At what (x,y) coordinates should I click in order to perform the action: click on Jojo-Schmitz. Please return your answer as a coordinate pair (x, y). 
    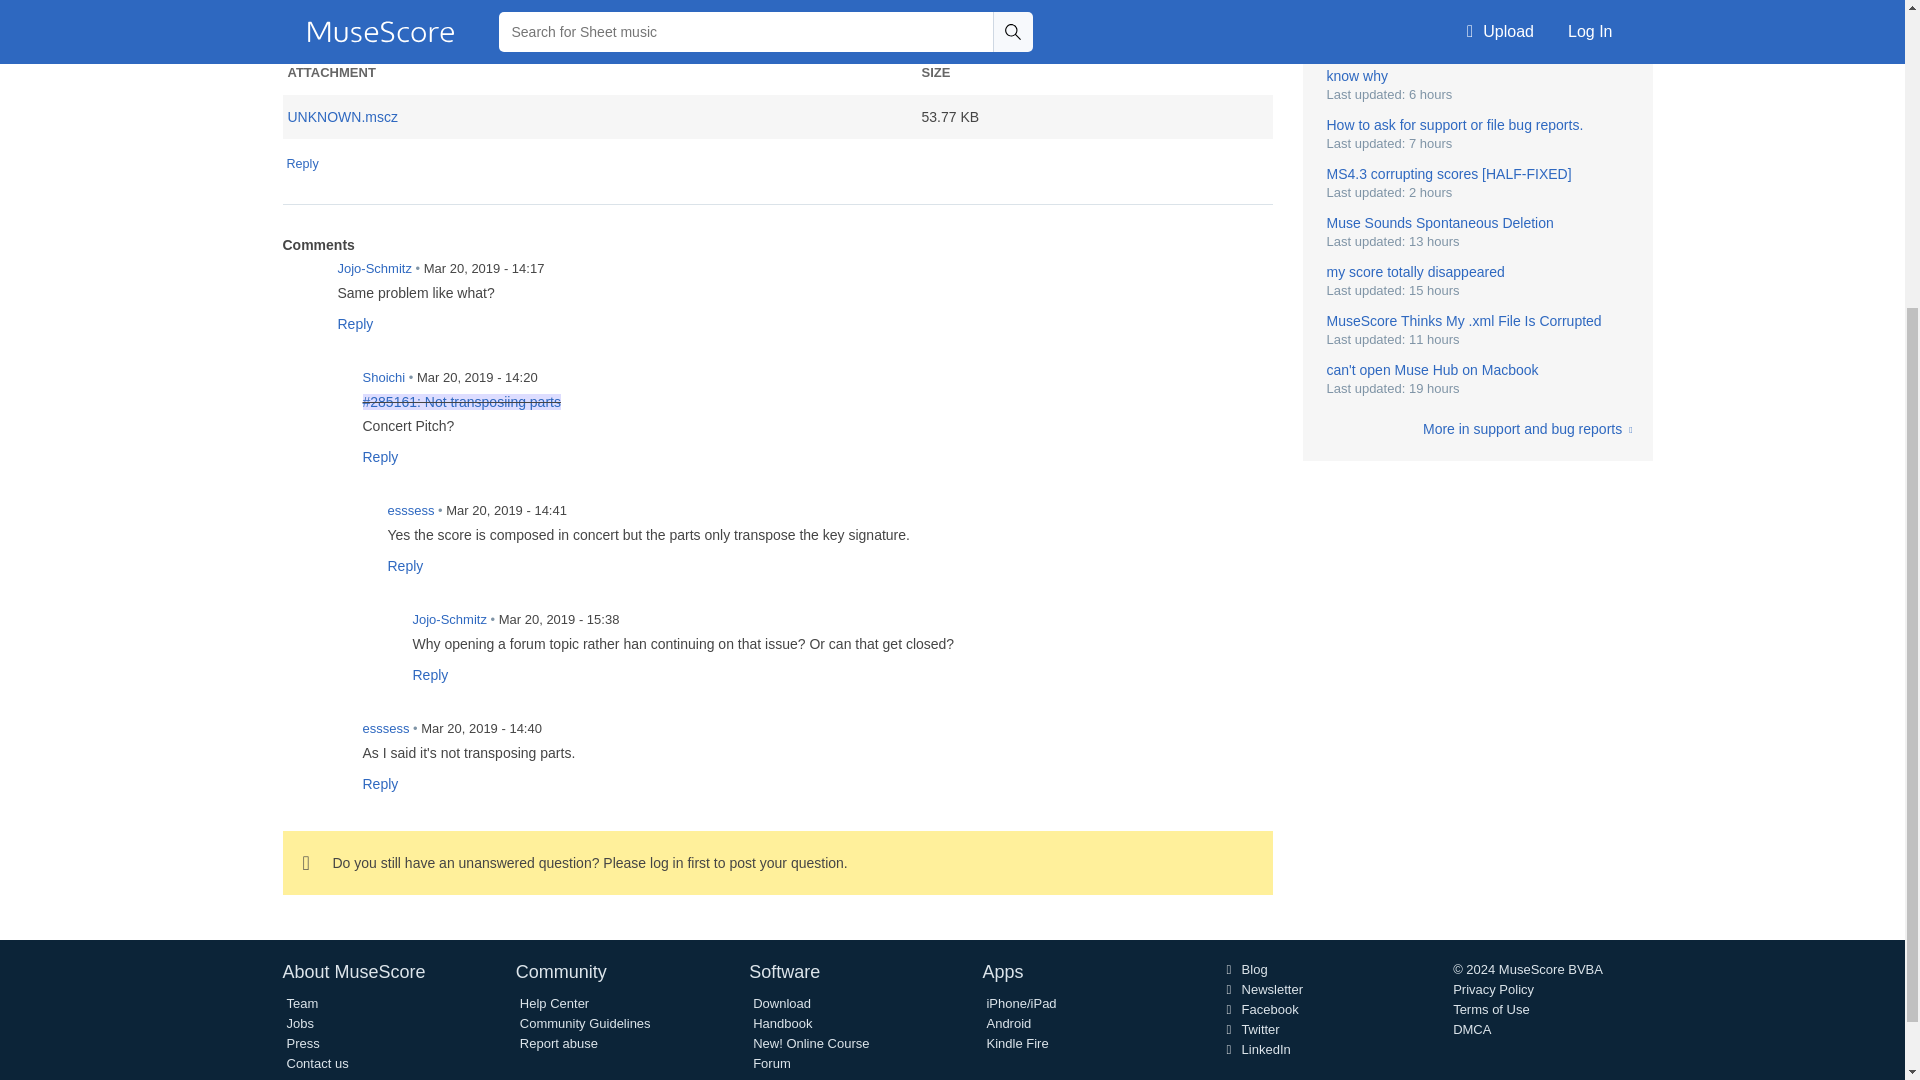
    Looking at the image, I should click on (377, 632).